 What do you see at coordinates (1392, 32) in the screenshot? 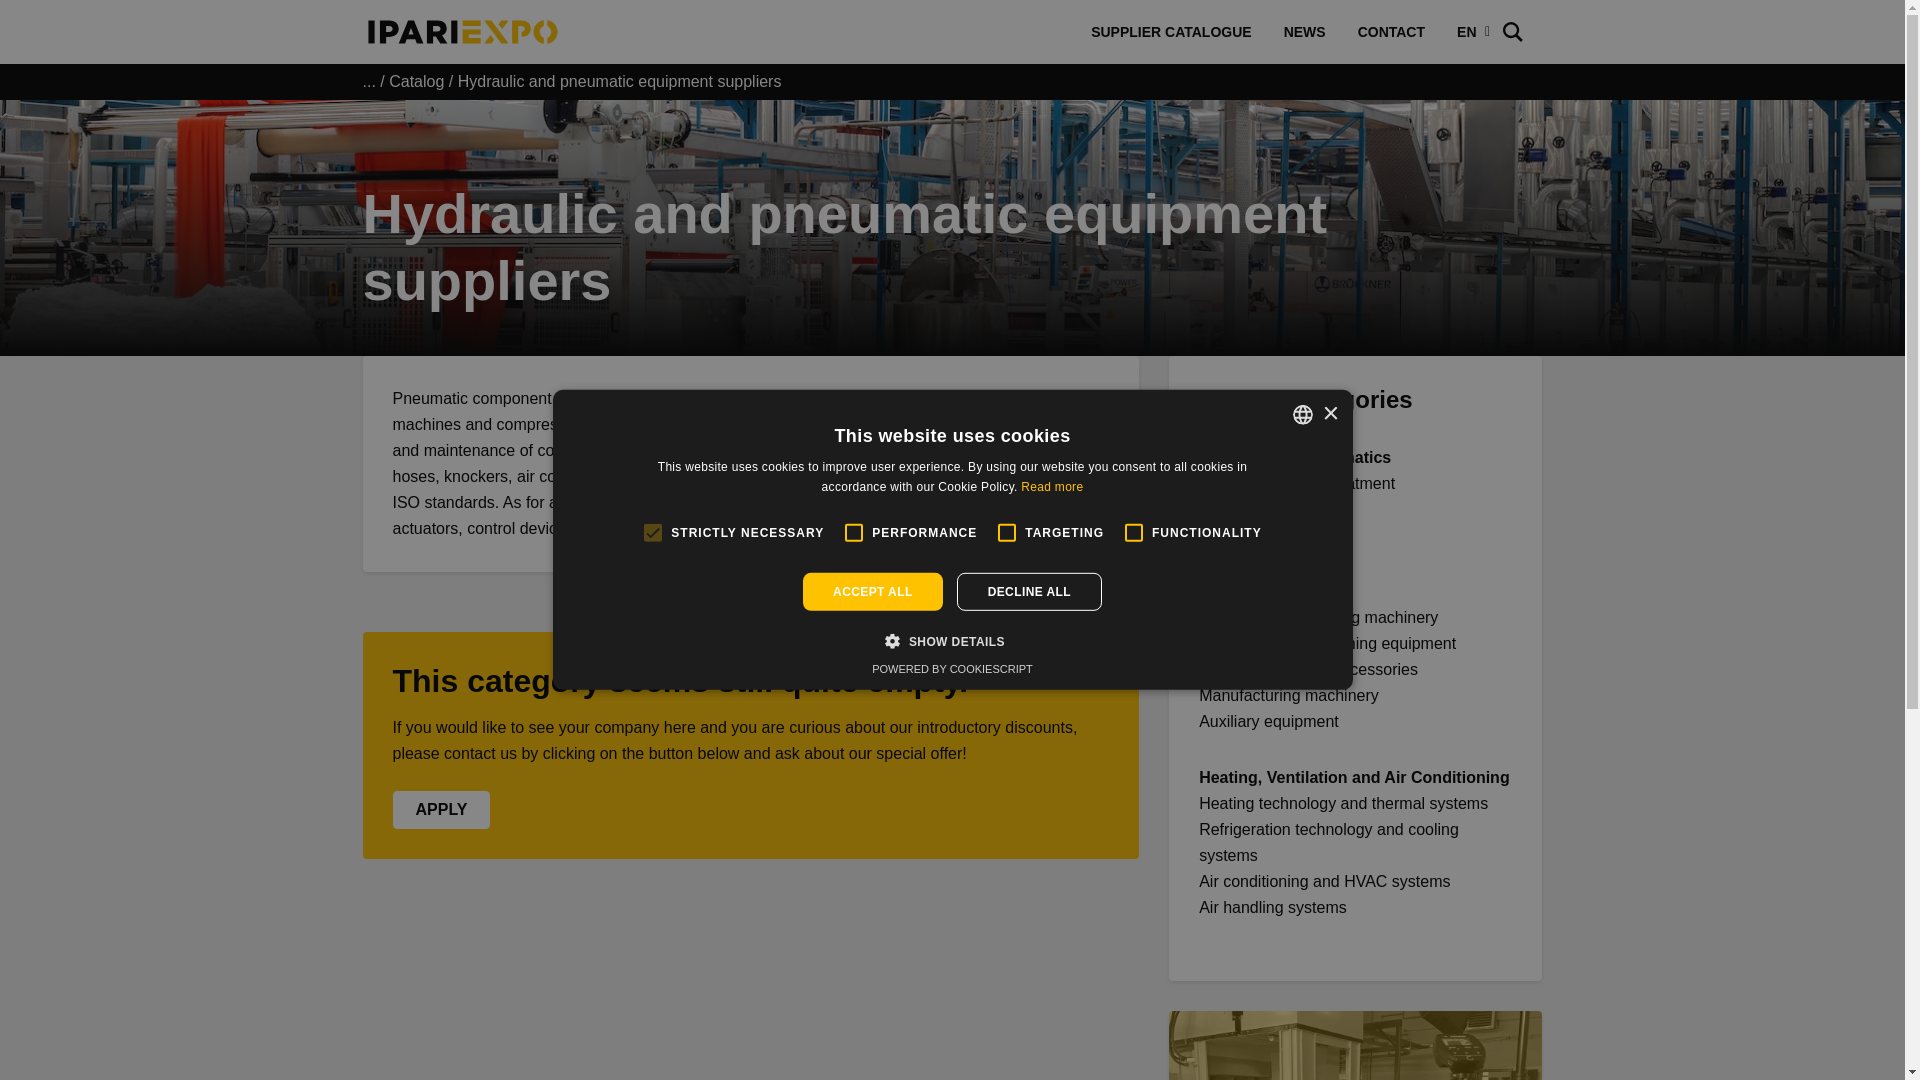
I see `CONTACT` at bounding box center [1392, 32].